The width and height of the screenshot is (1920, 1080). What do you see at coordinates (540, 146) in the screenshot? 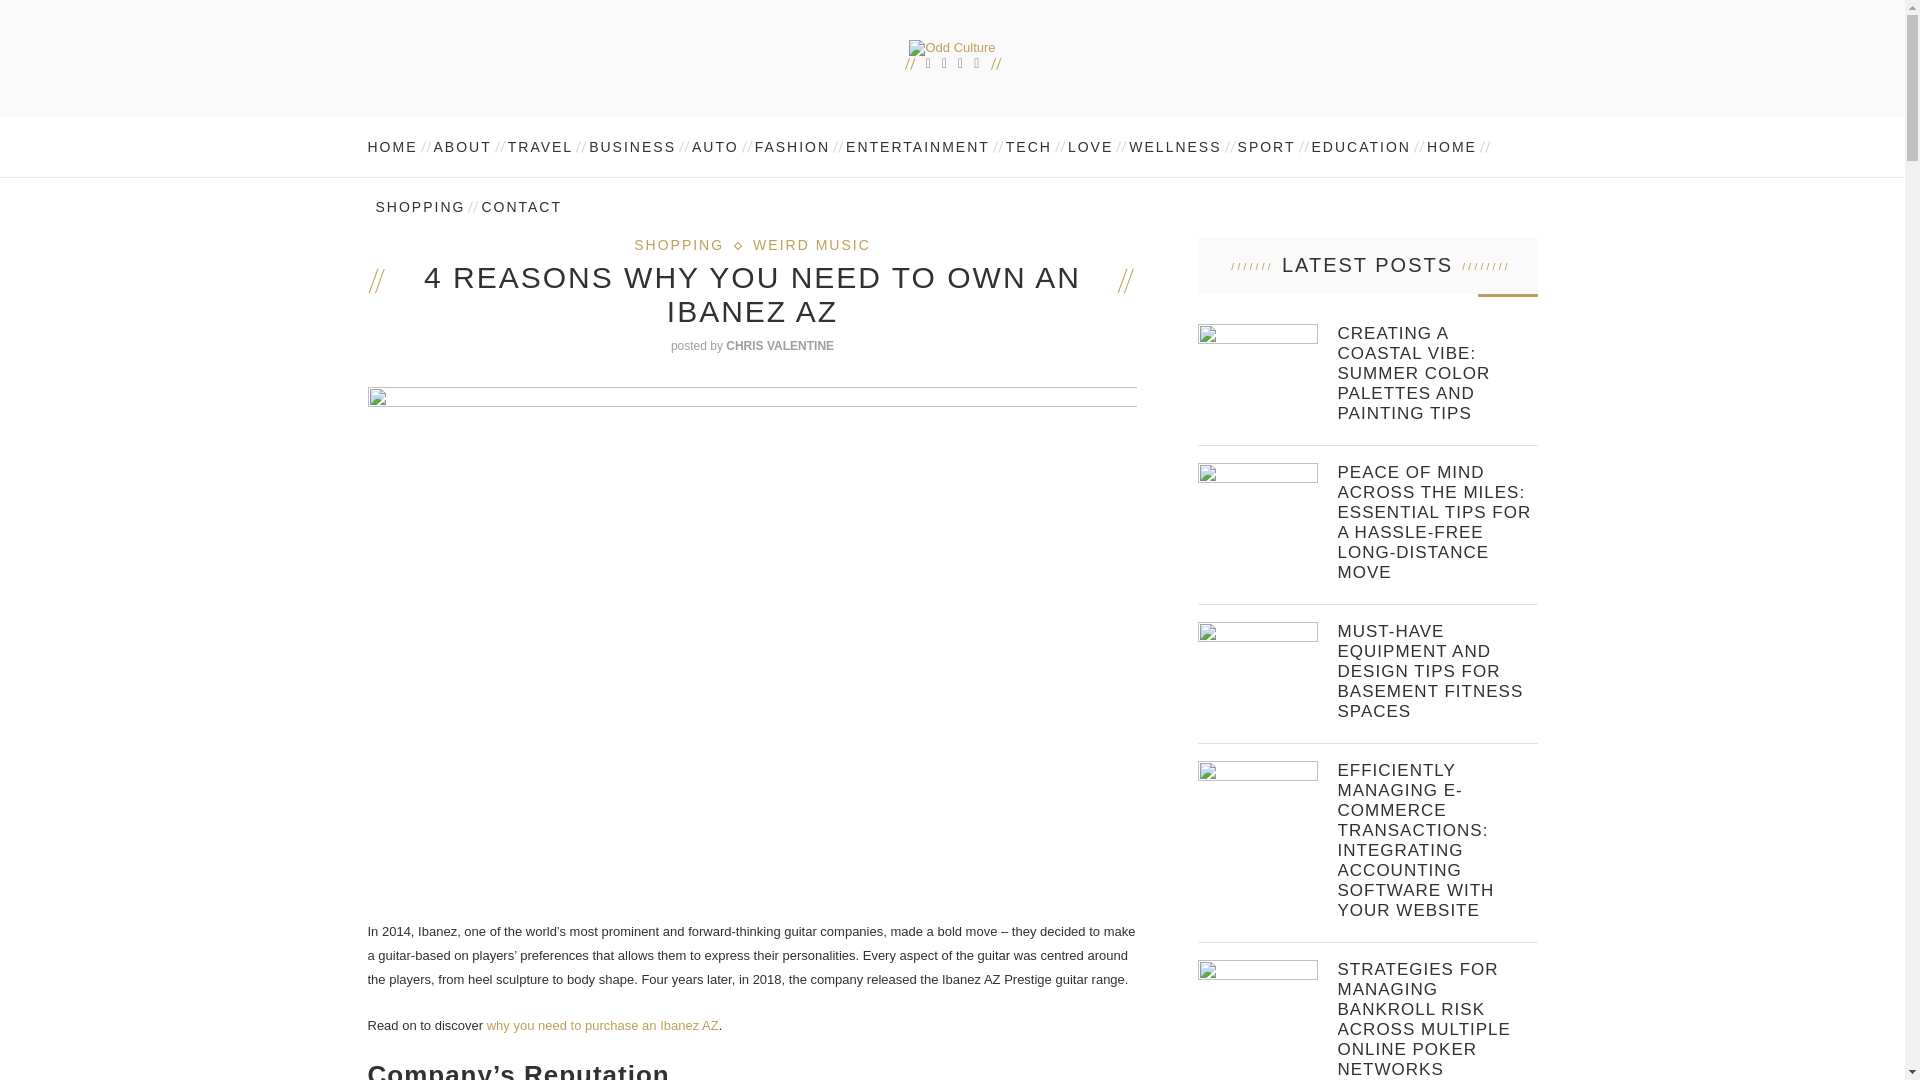
I see `TRAVEL` at bounding box center [540, 146].